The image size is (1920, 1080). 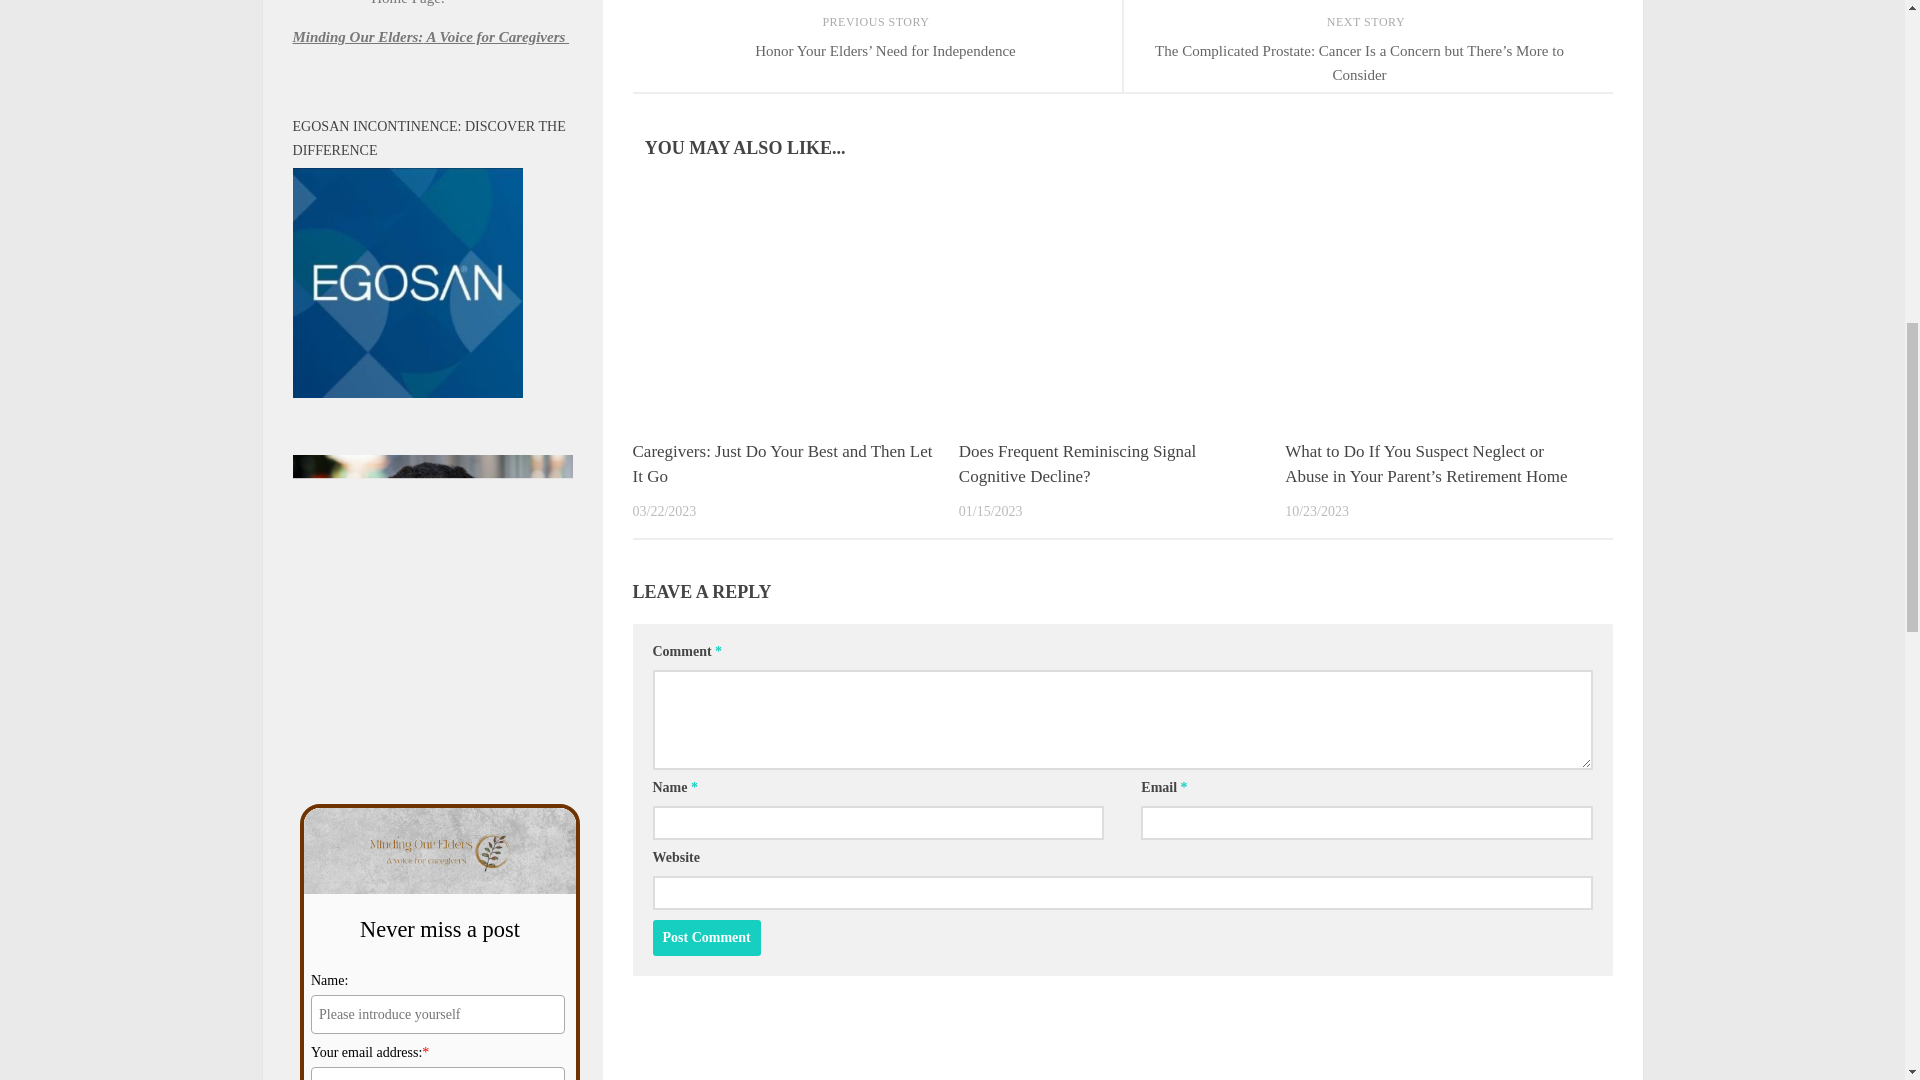 I want to click on Post Comment, so click(x=706, y=938).